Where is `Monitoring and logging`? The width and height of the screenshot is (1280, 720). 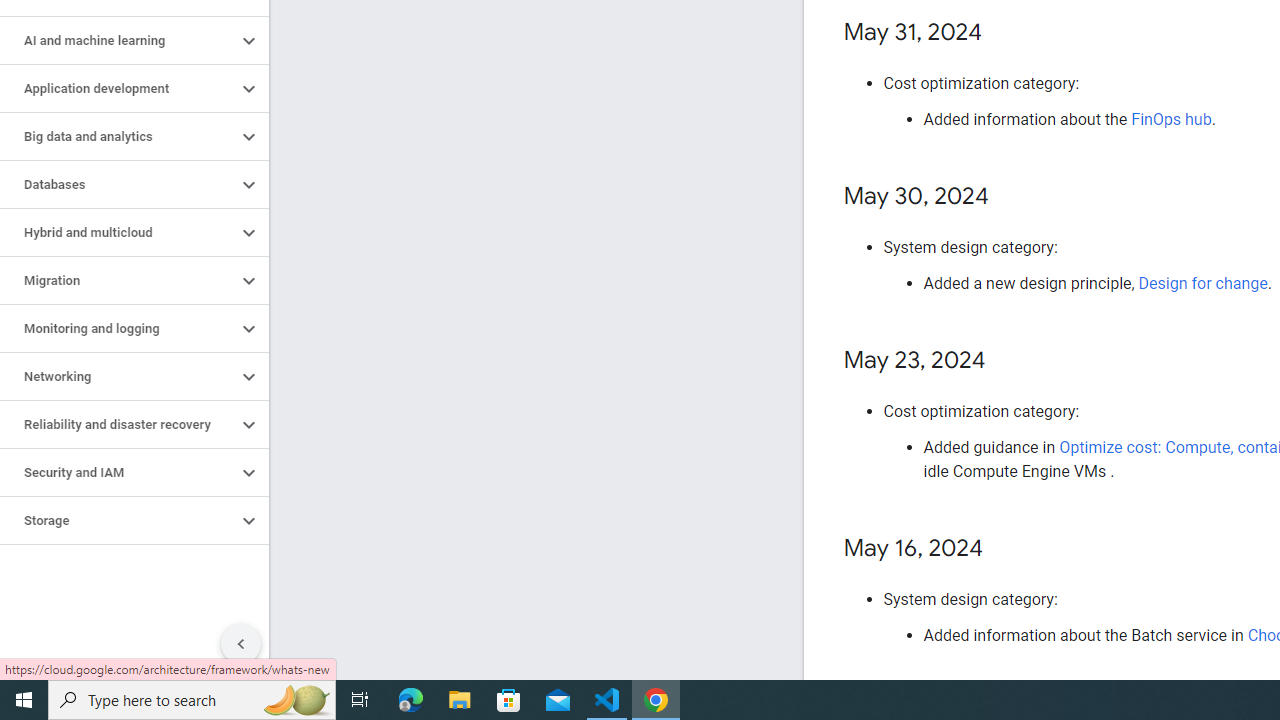 Monitoring and logging is located at coordinates (118, 328).